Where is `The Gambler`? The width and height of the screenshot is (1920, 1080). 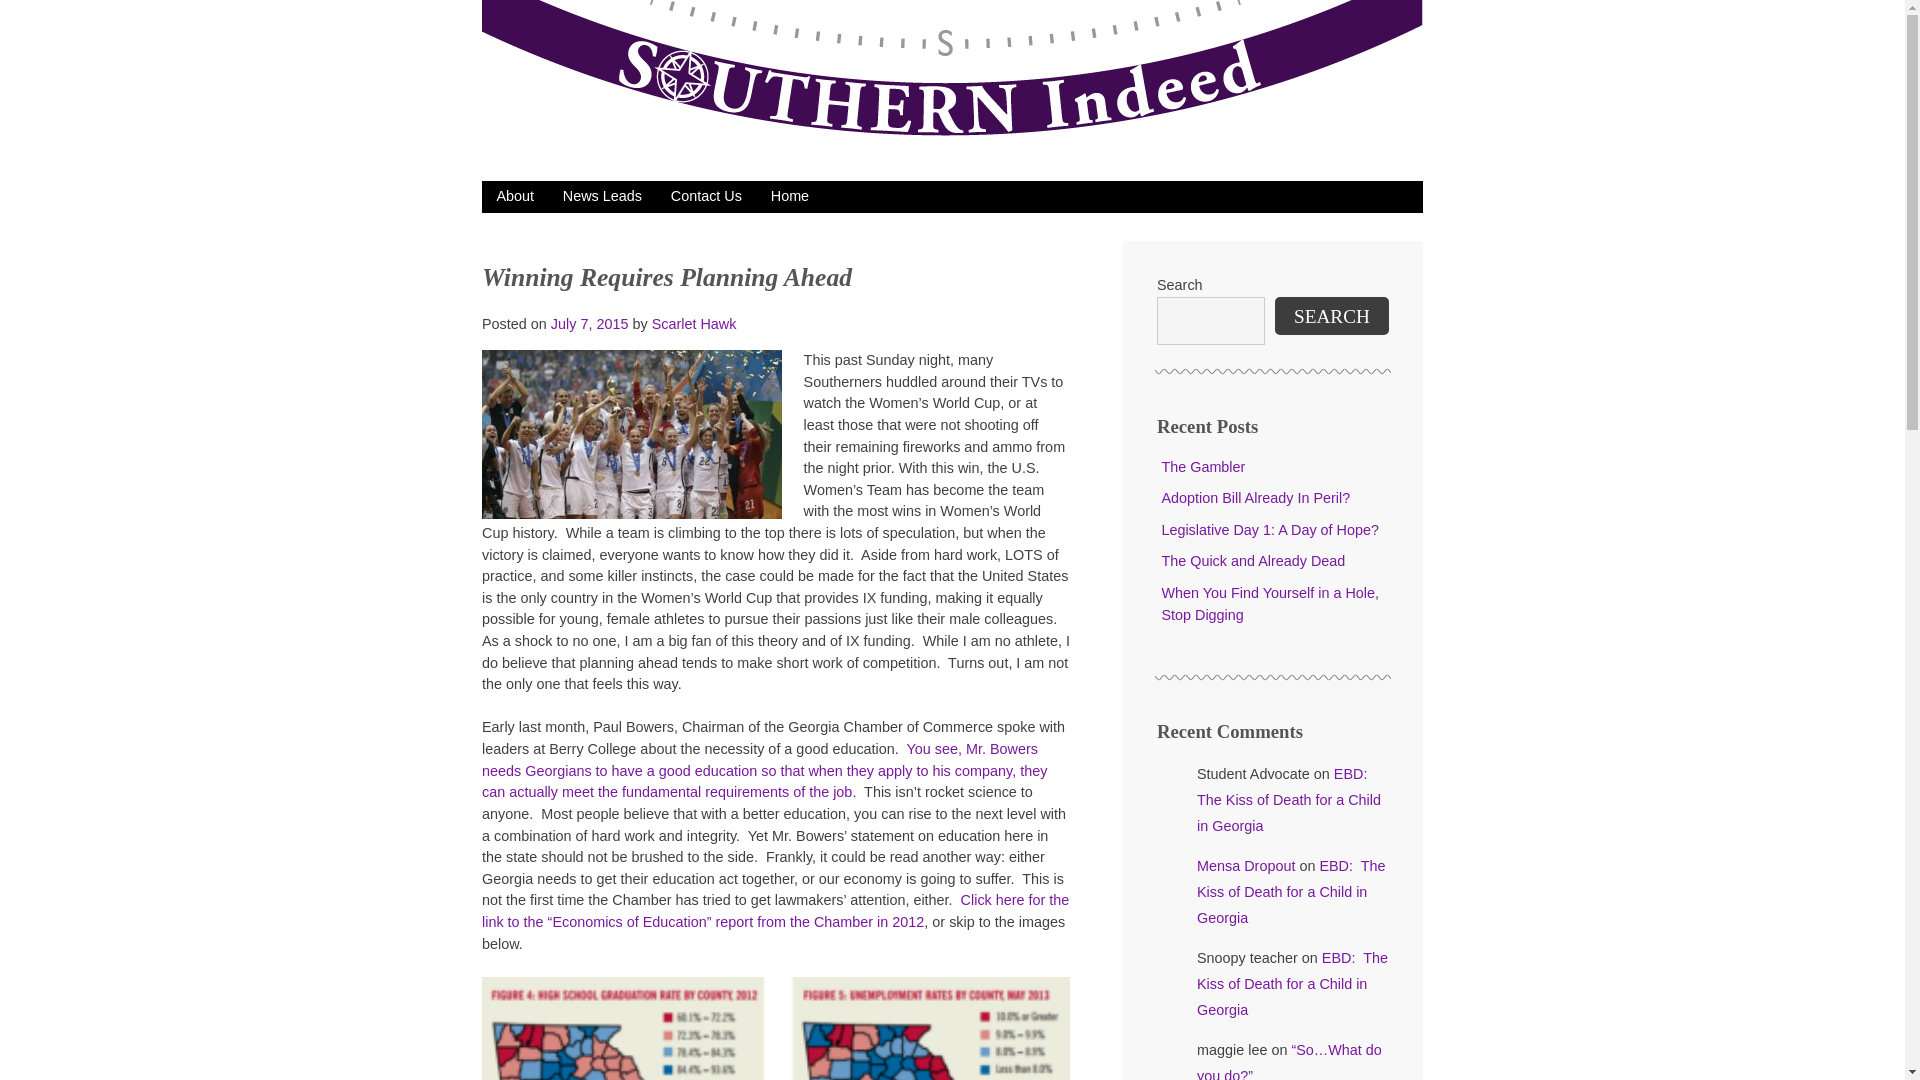 The Gambler is located at coordinates (1202, 467).